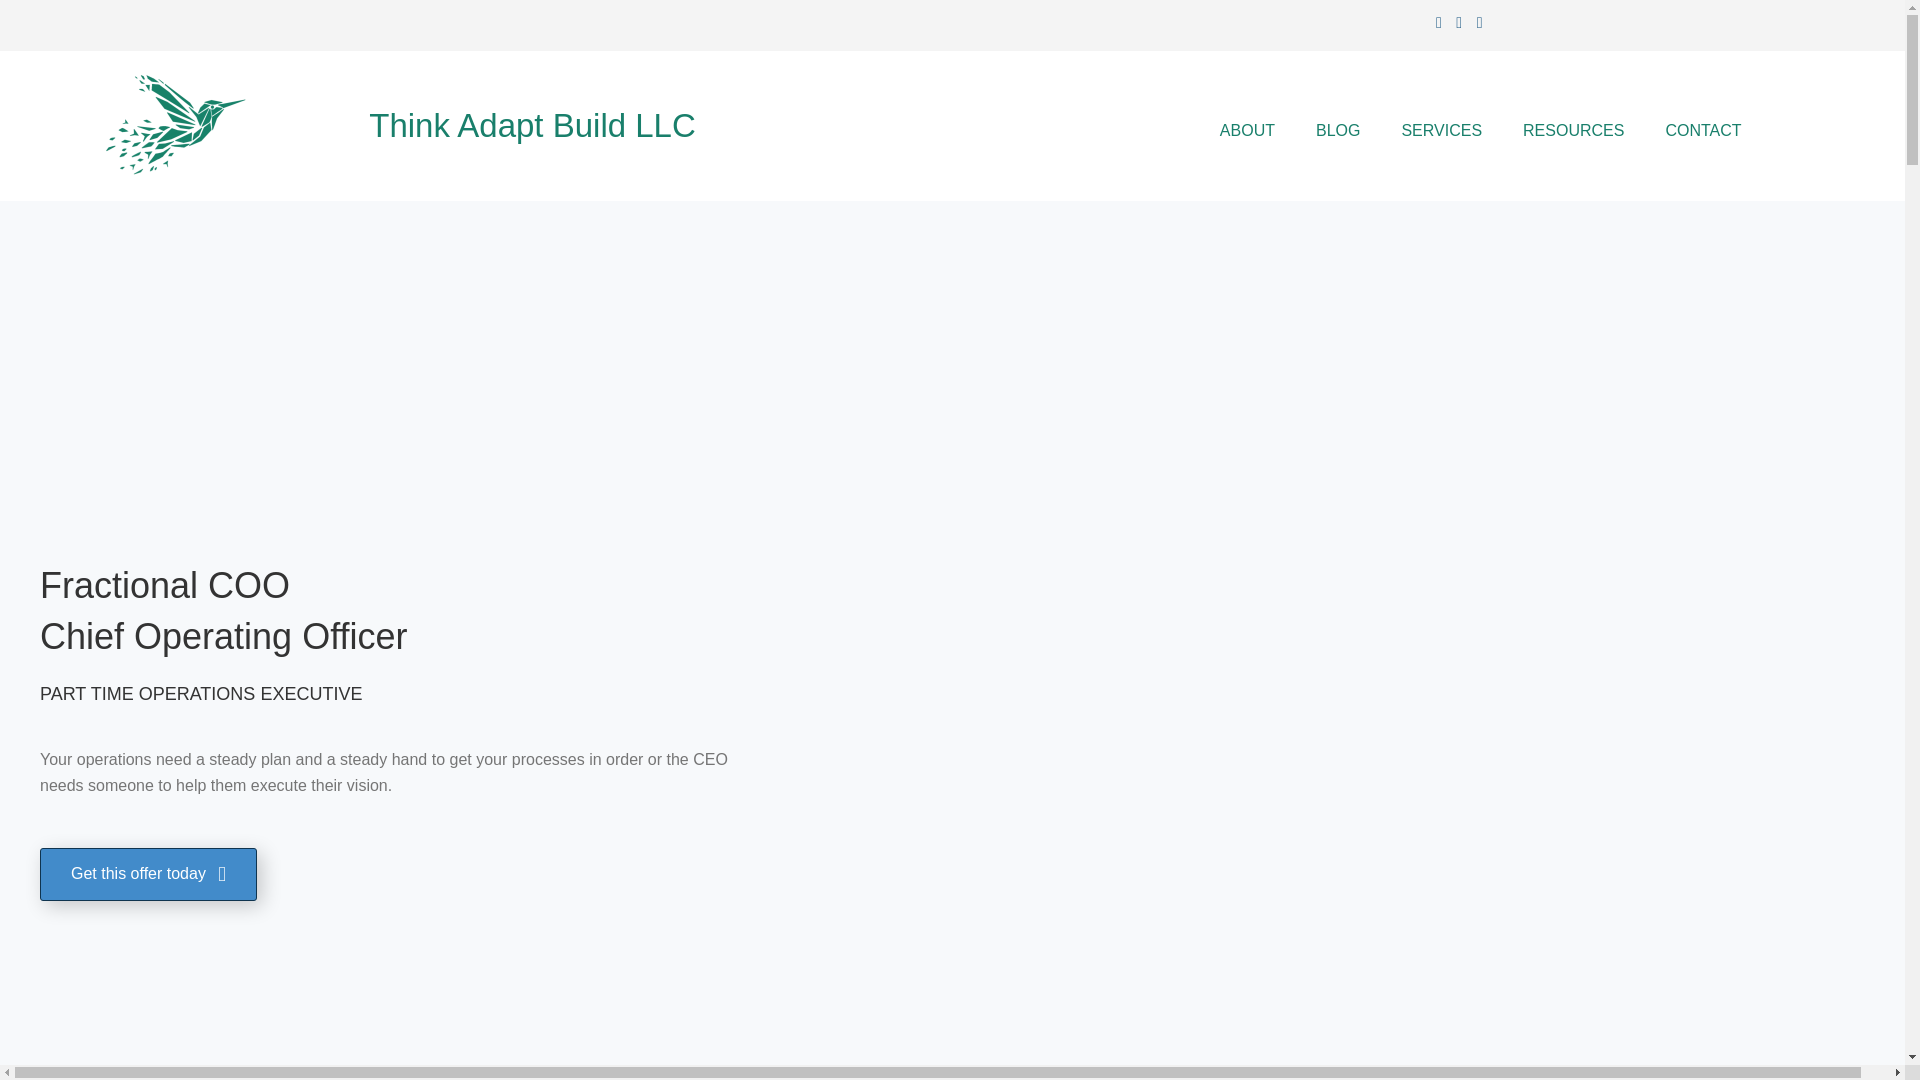  I want to click on Think Adapt Build Logo, so click(174, 125).